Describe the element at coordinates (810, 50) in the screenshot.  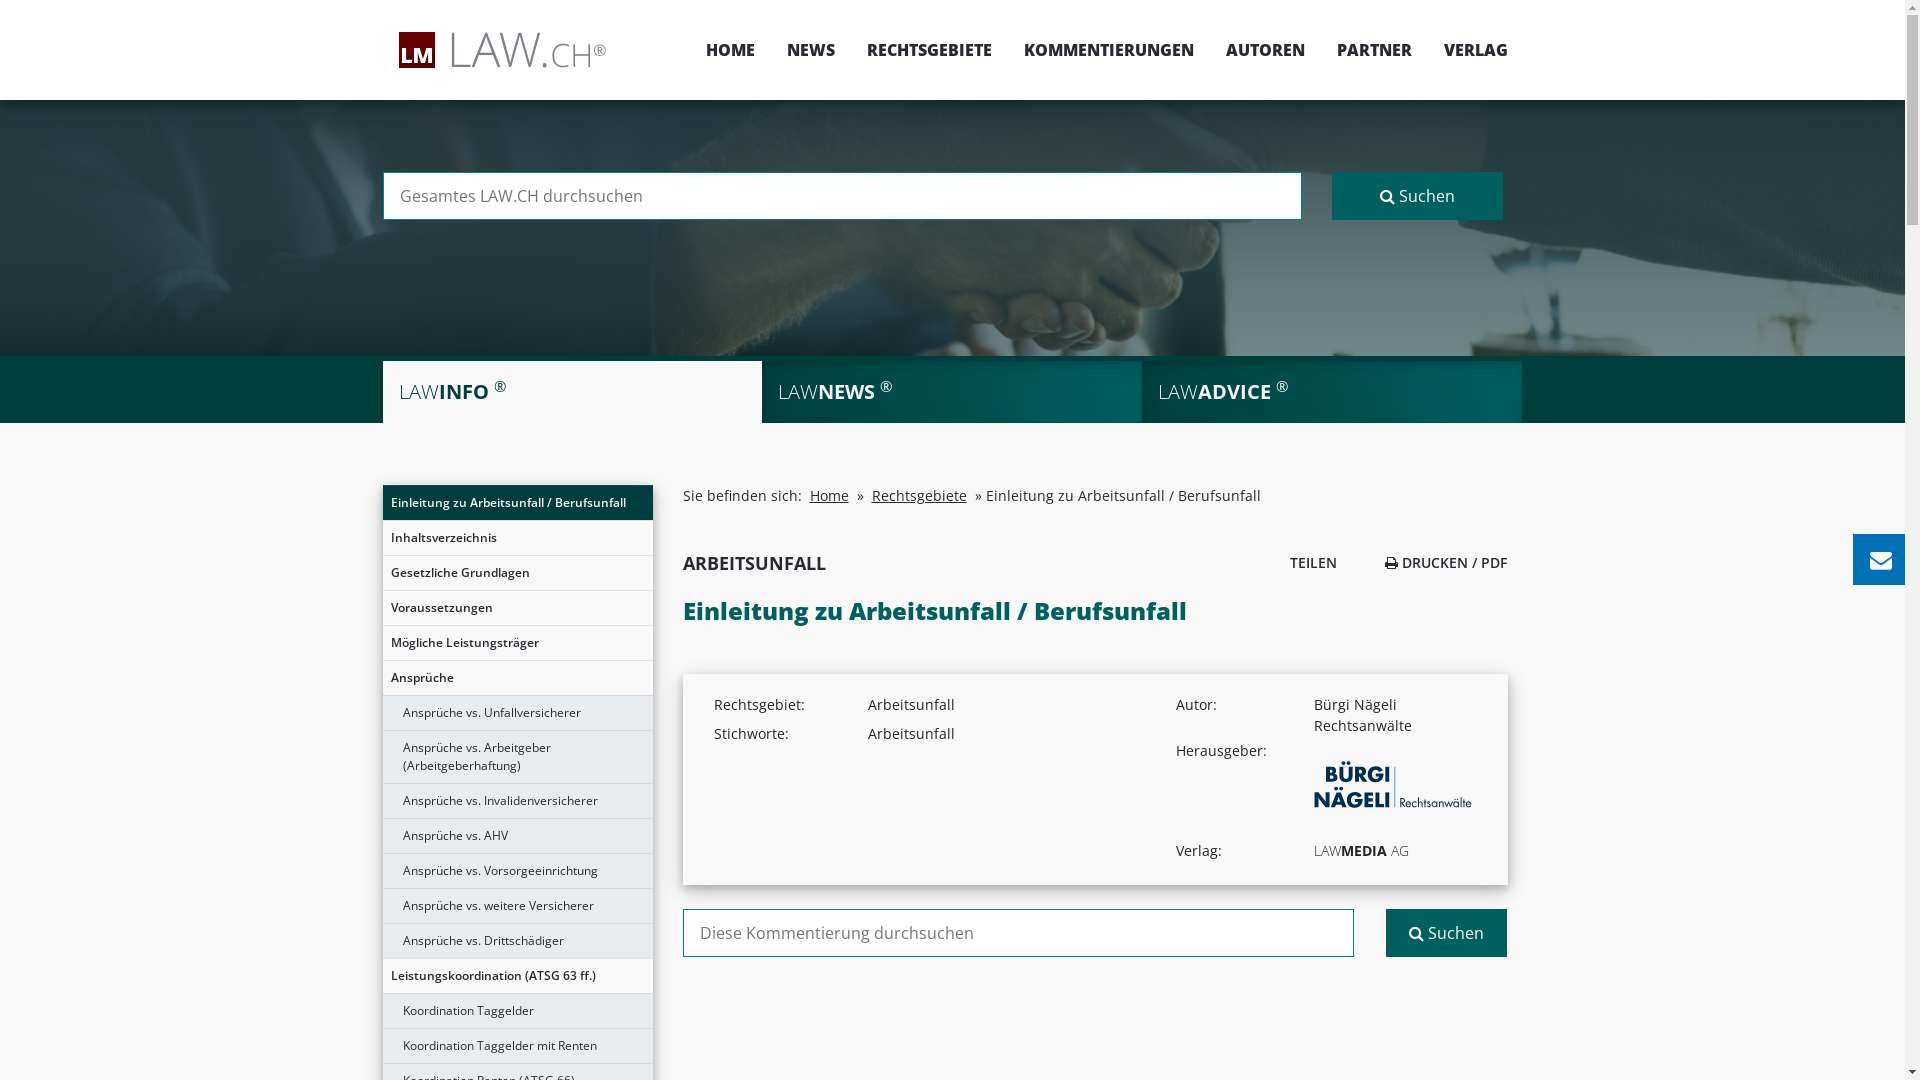
I see `NEWS` at that location.